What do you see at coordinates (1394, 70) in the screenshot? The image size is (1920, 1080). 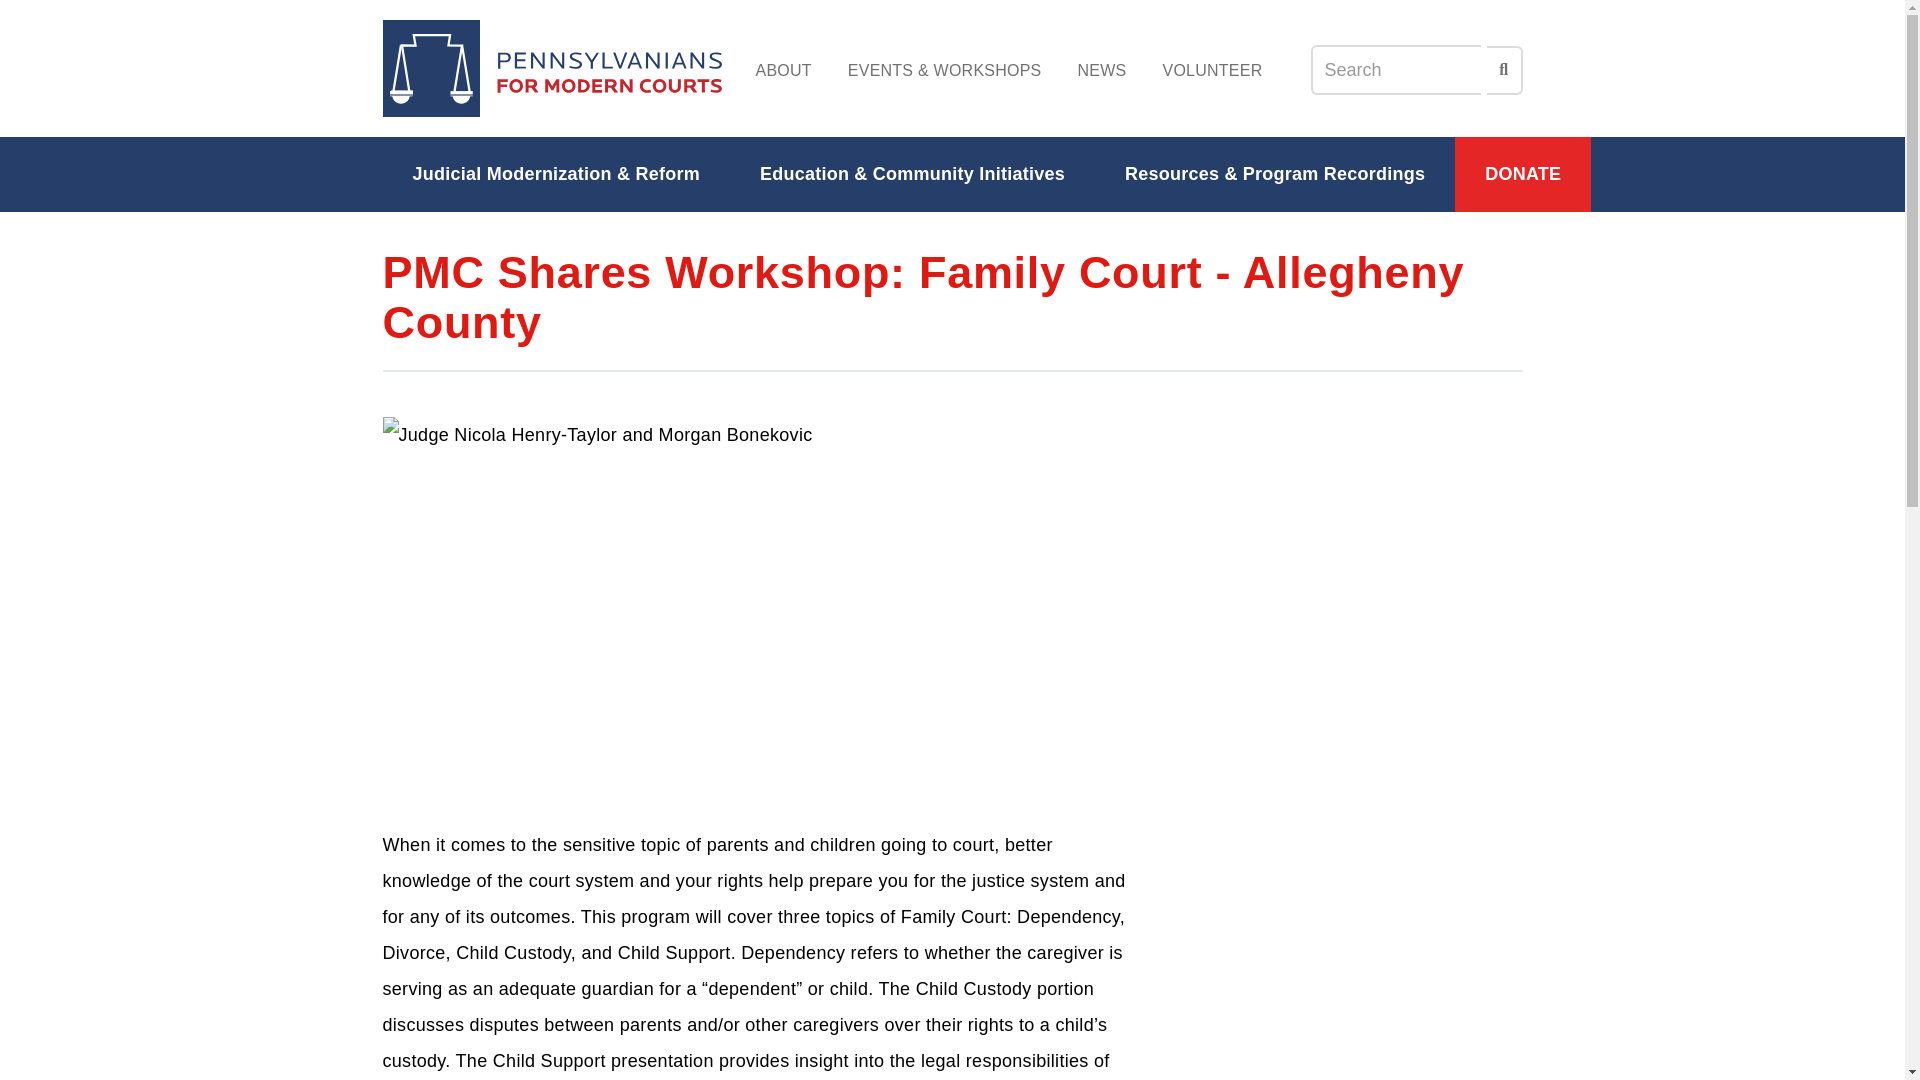 I see `Enter the terms you wish to search for.` at bounding box center [1394, 70].